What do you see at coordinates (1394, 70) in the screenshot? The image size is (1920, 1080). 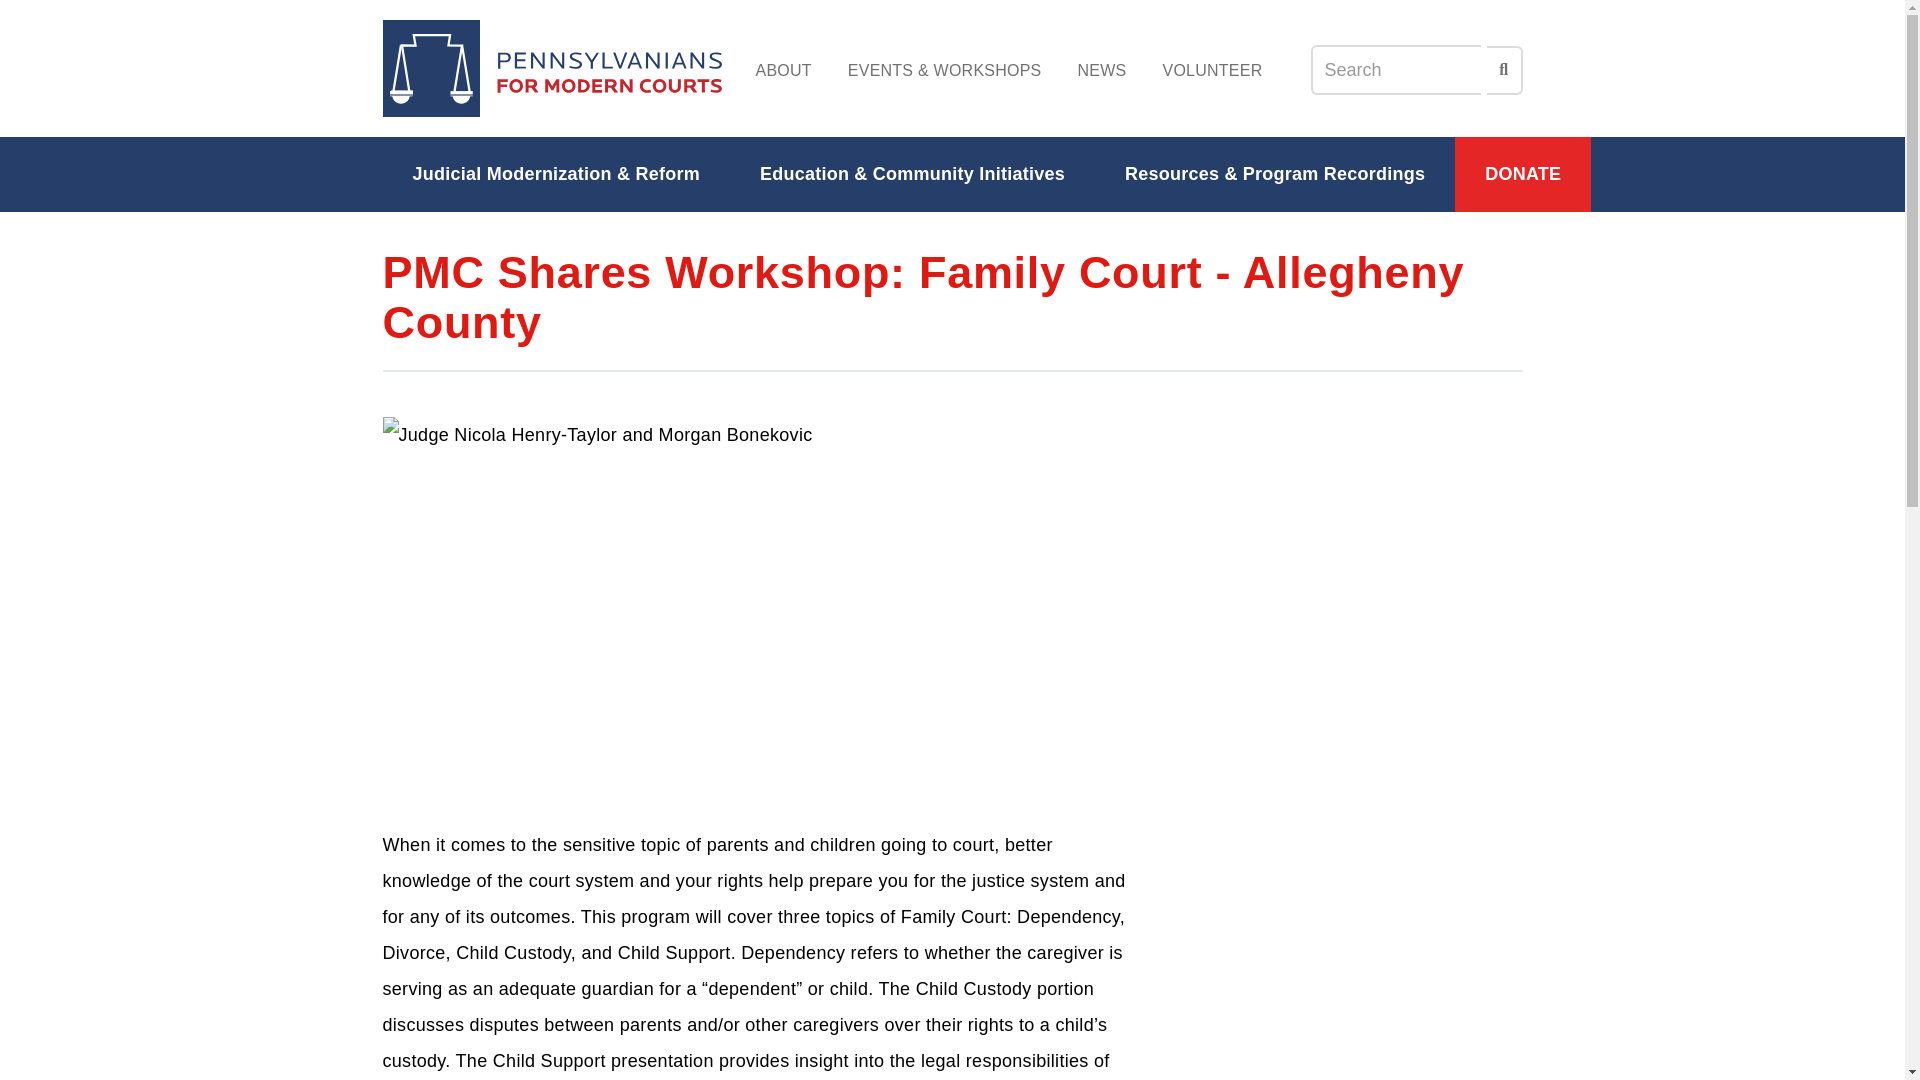 I see `Enter the terms you wish to search for.` at bounding box center [1394, 70].